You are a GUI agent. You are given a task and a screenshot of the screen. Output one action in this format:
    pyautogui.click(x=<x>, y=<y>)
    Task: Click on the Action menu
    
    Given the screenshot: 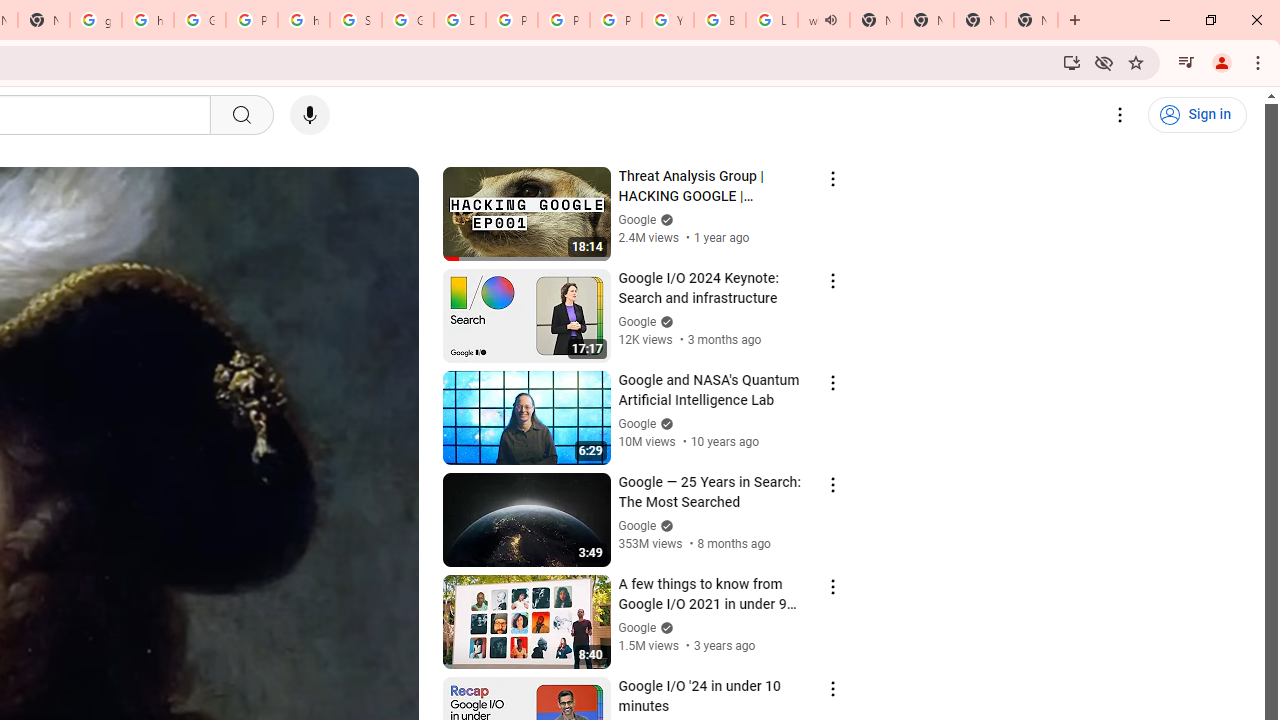 What is the action you would take?
    pyautogui.click(x=832, y=688)
    